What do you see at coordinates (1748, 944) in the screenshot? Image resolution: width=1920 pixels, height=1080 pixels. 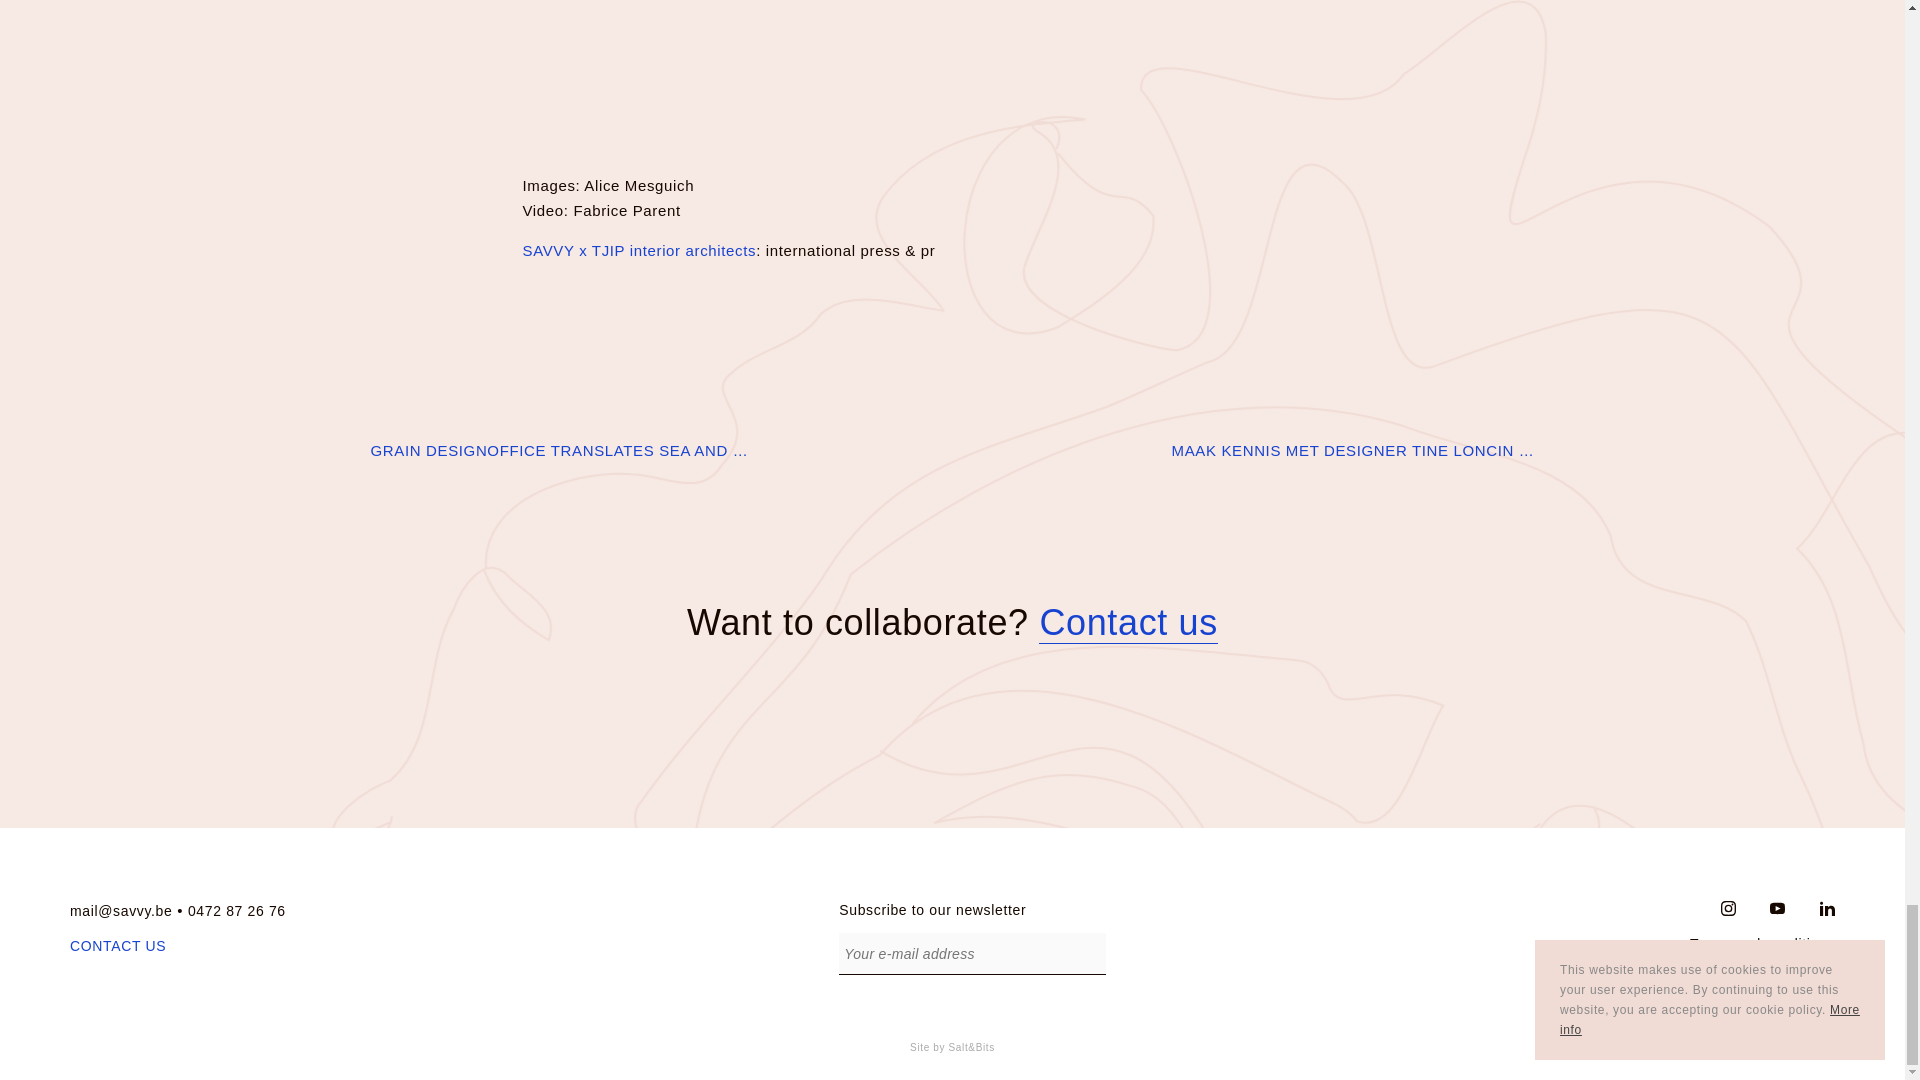 I see `terms and conditions` at bounding box center [1748, 944].